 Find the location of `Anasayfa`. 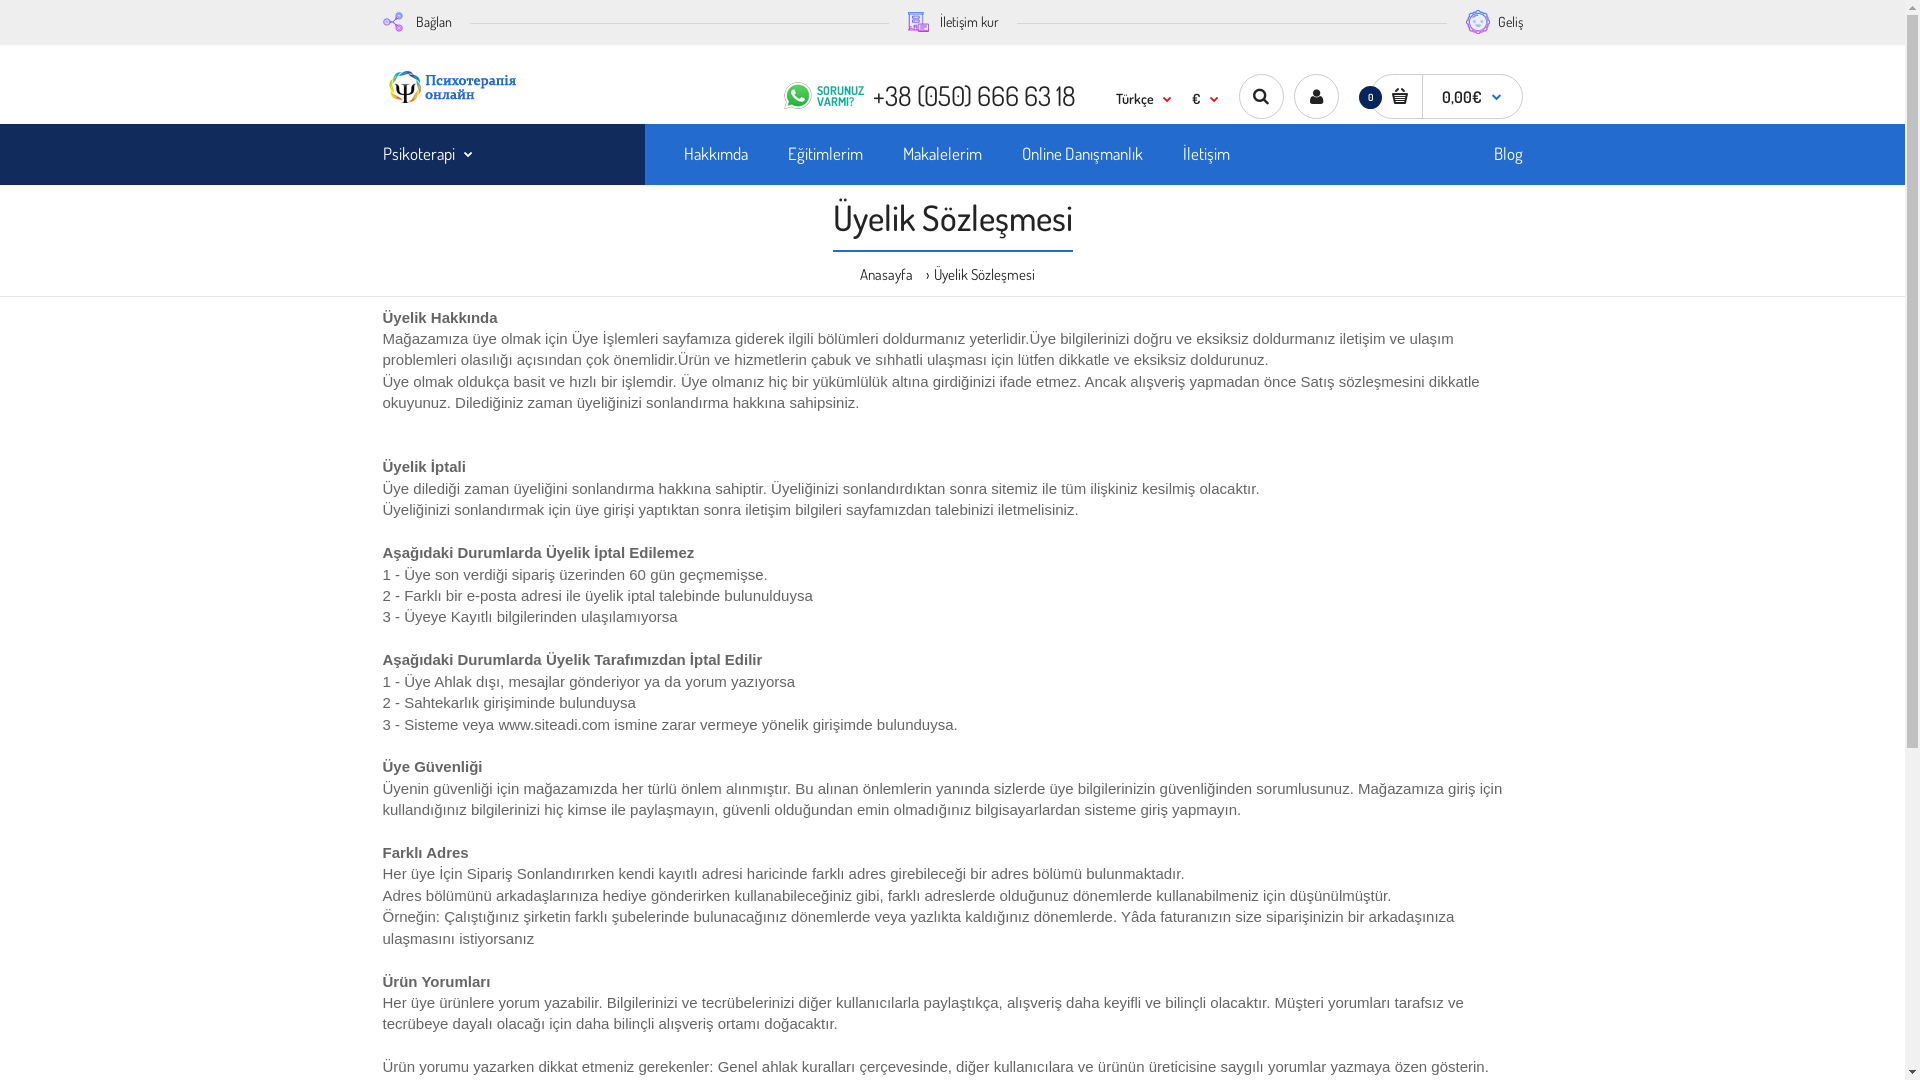

Anasayfa is located at coordinates (886, 274).